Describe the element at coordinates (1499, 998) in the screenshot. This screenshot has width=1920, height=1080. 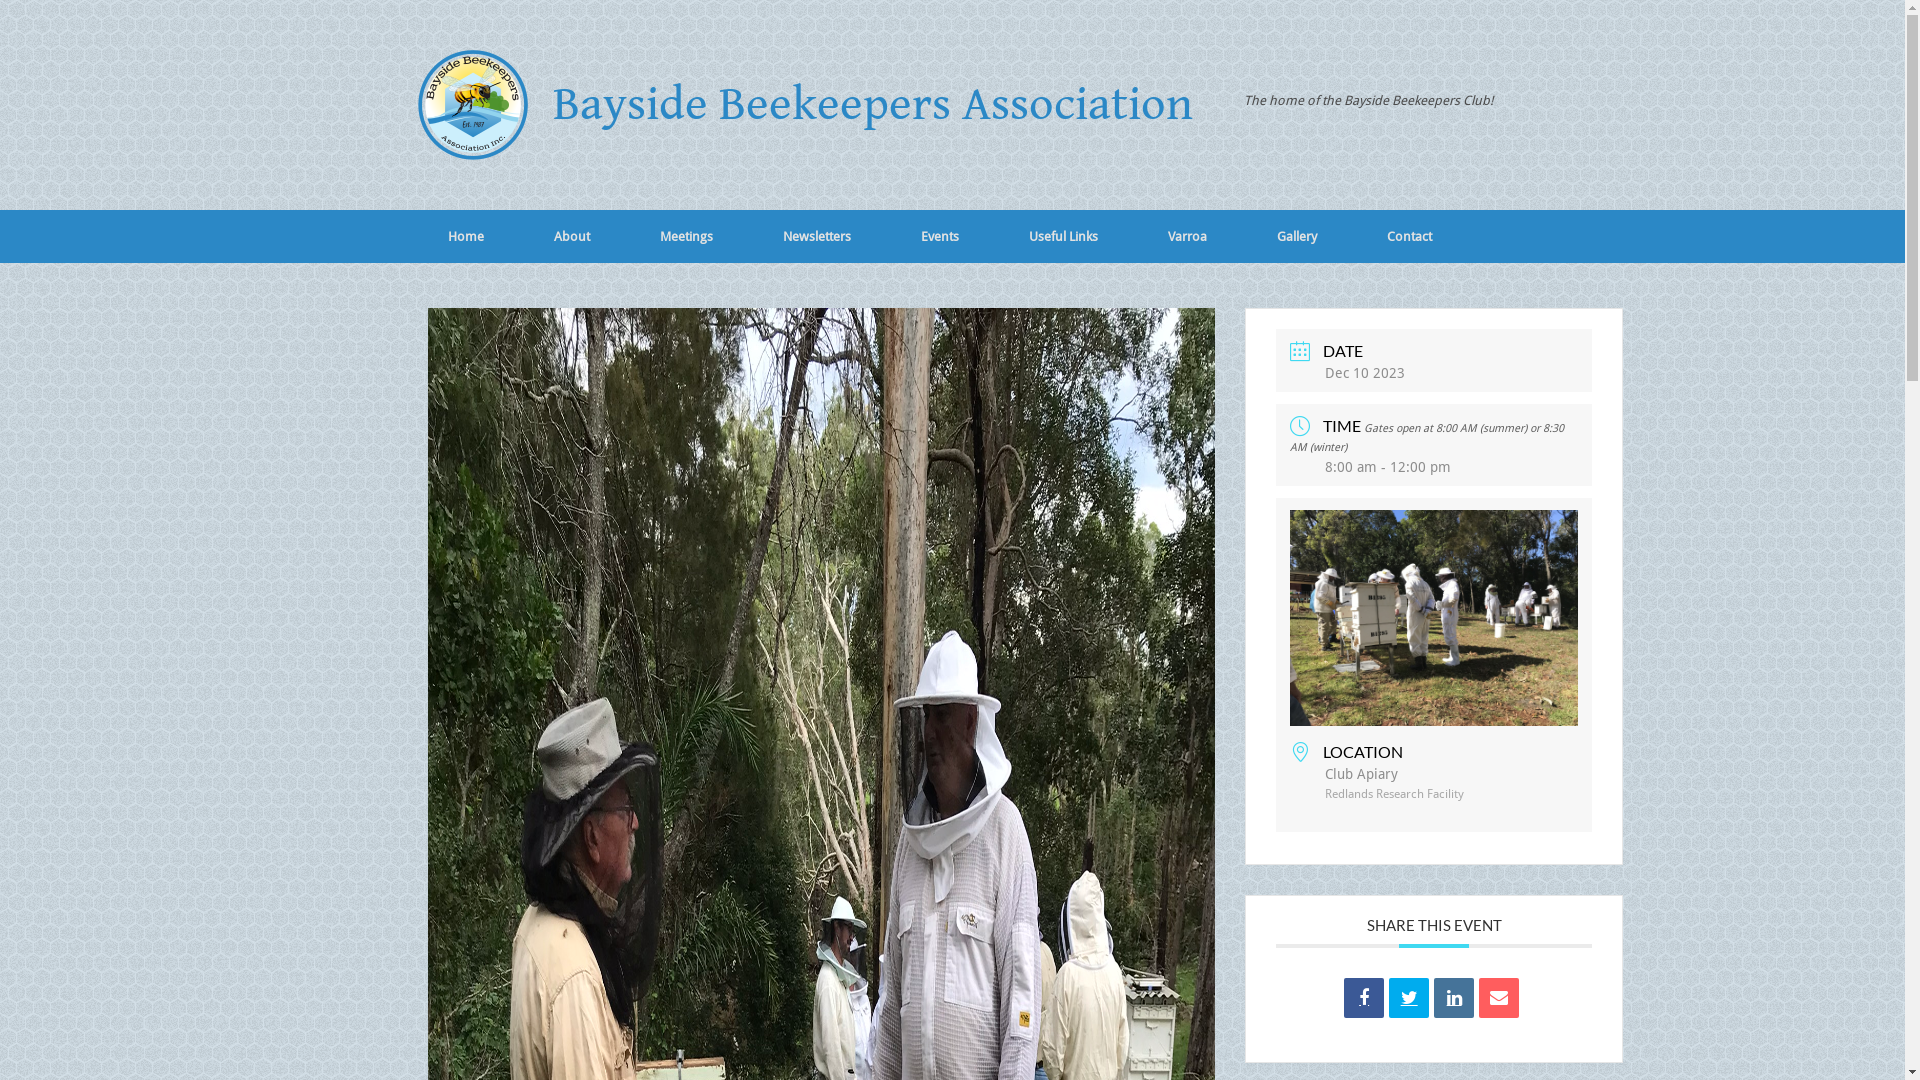
I see `Email` at that location.